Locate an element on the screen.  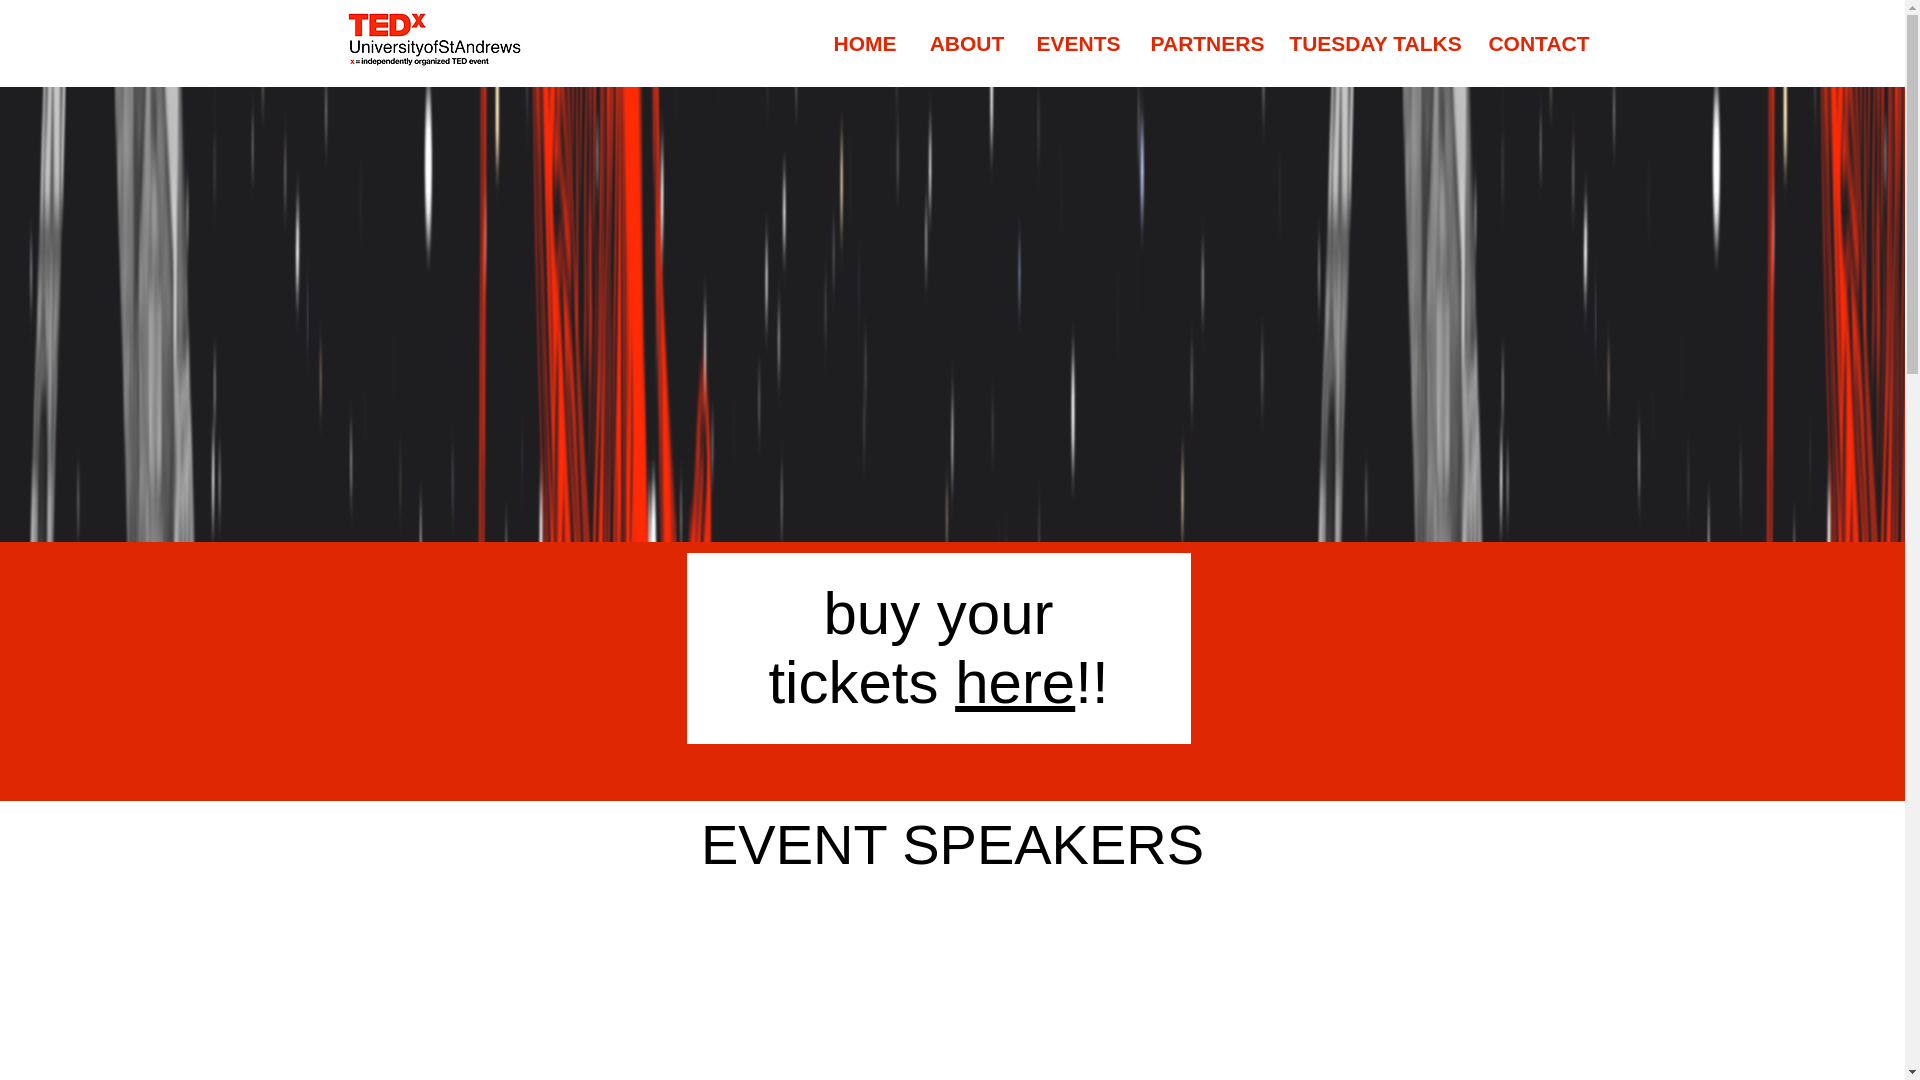
PARTNERS is located at coordinates (1207, 44).